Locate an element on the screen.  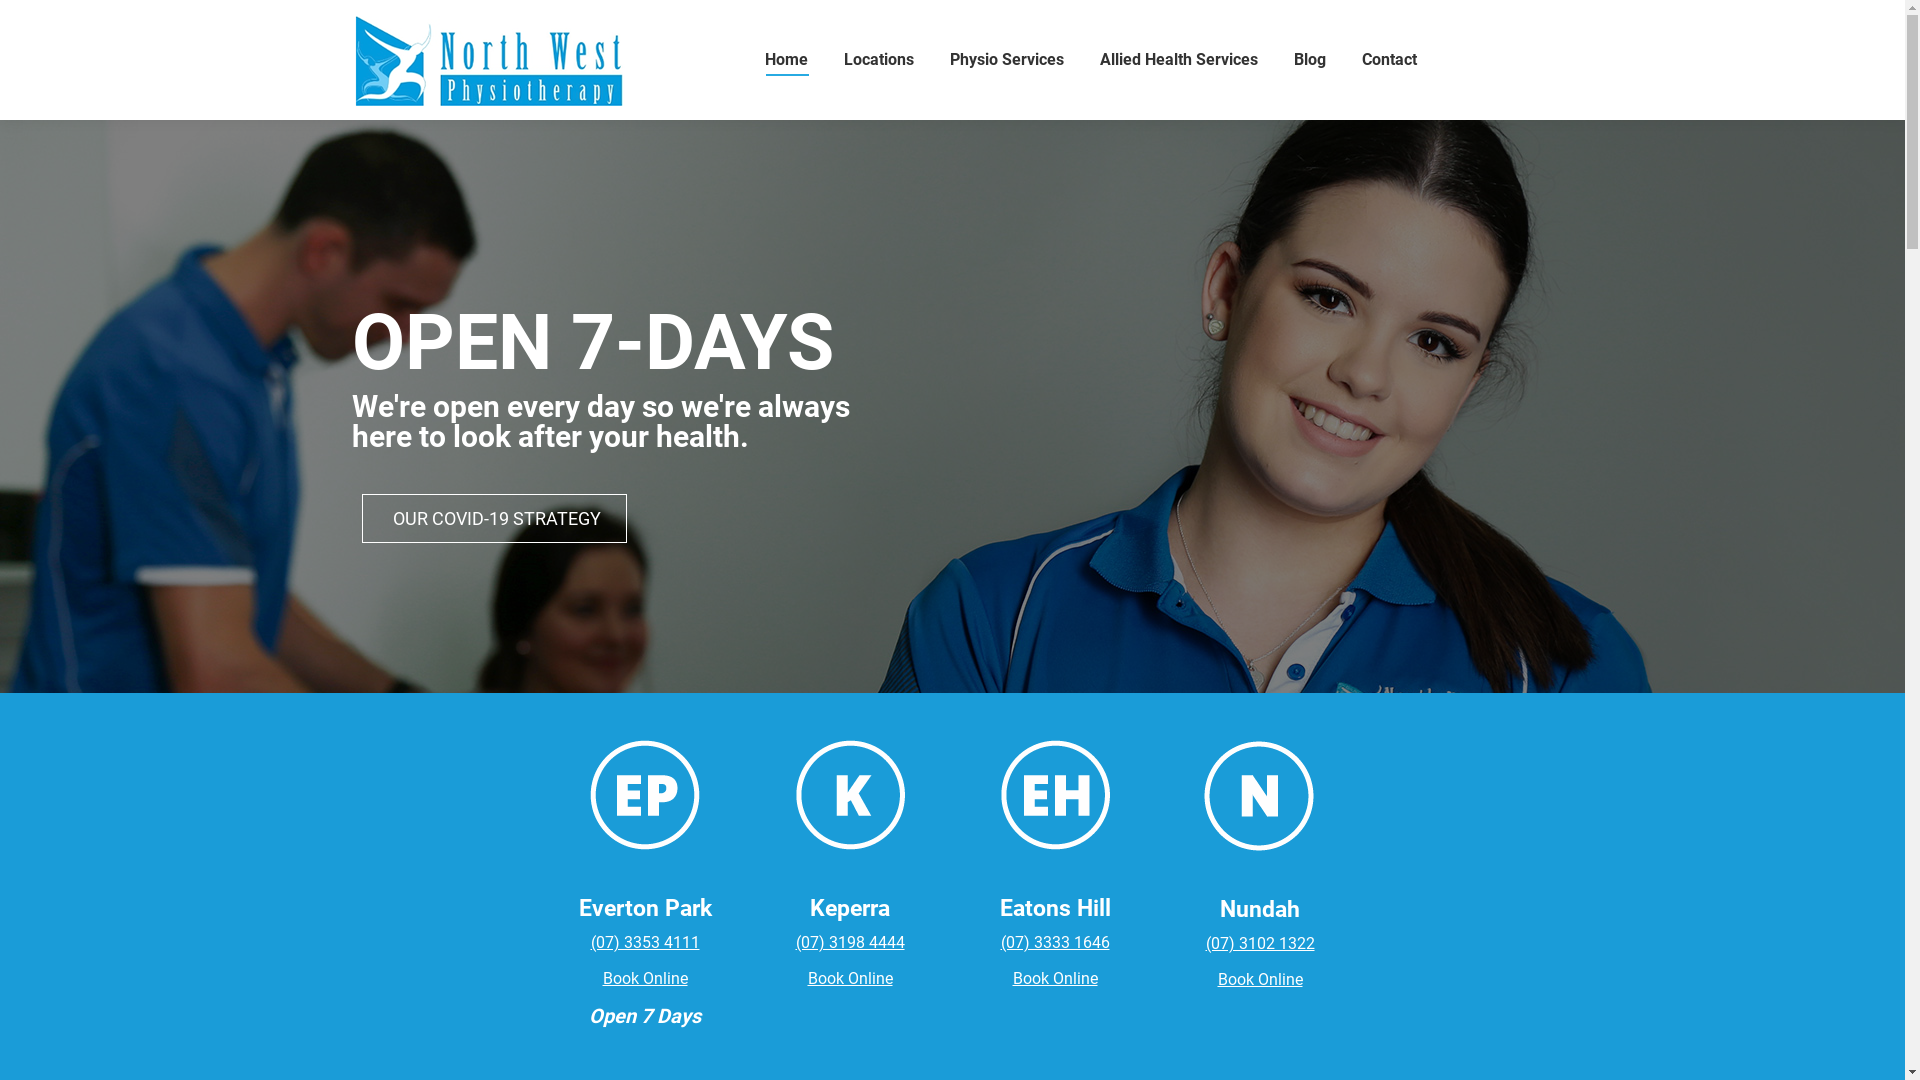
Locations is located at coordinates (879, 60).